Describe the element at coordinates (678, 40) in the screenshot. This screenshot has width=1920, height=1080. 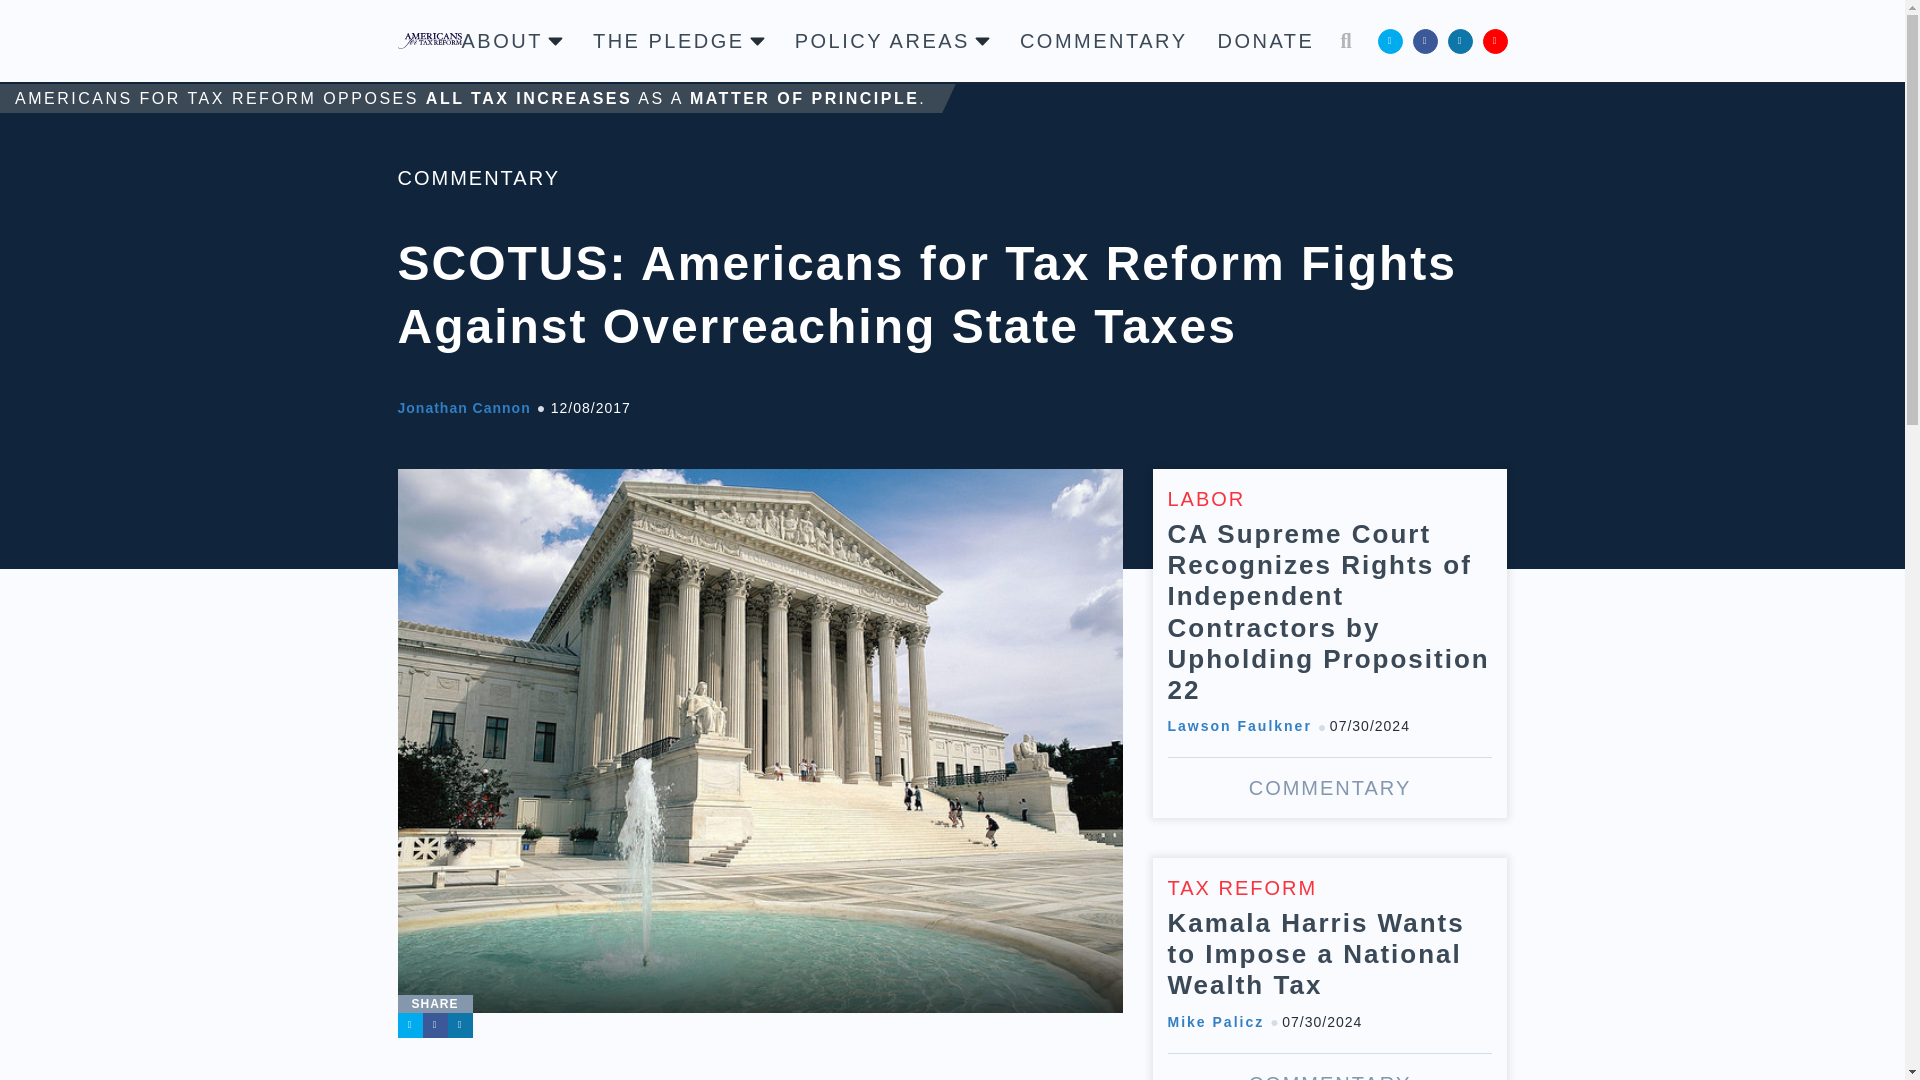
I see `THE PLEDGE` at that location.